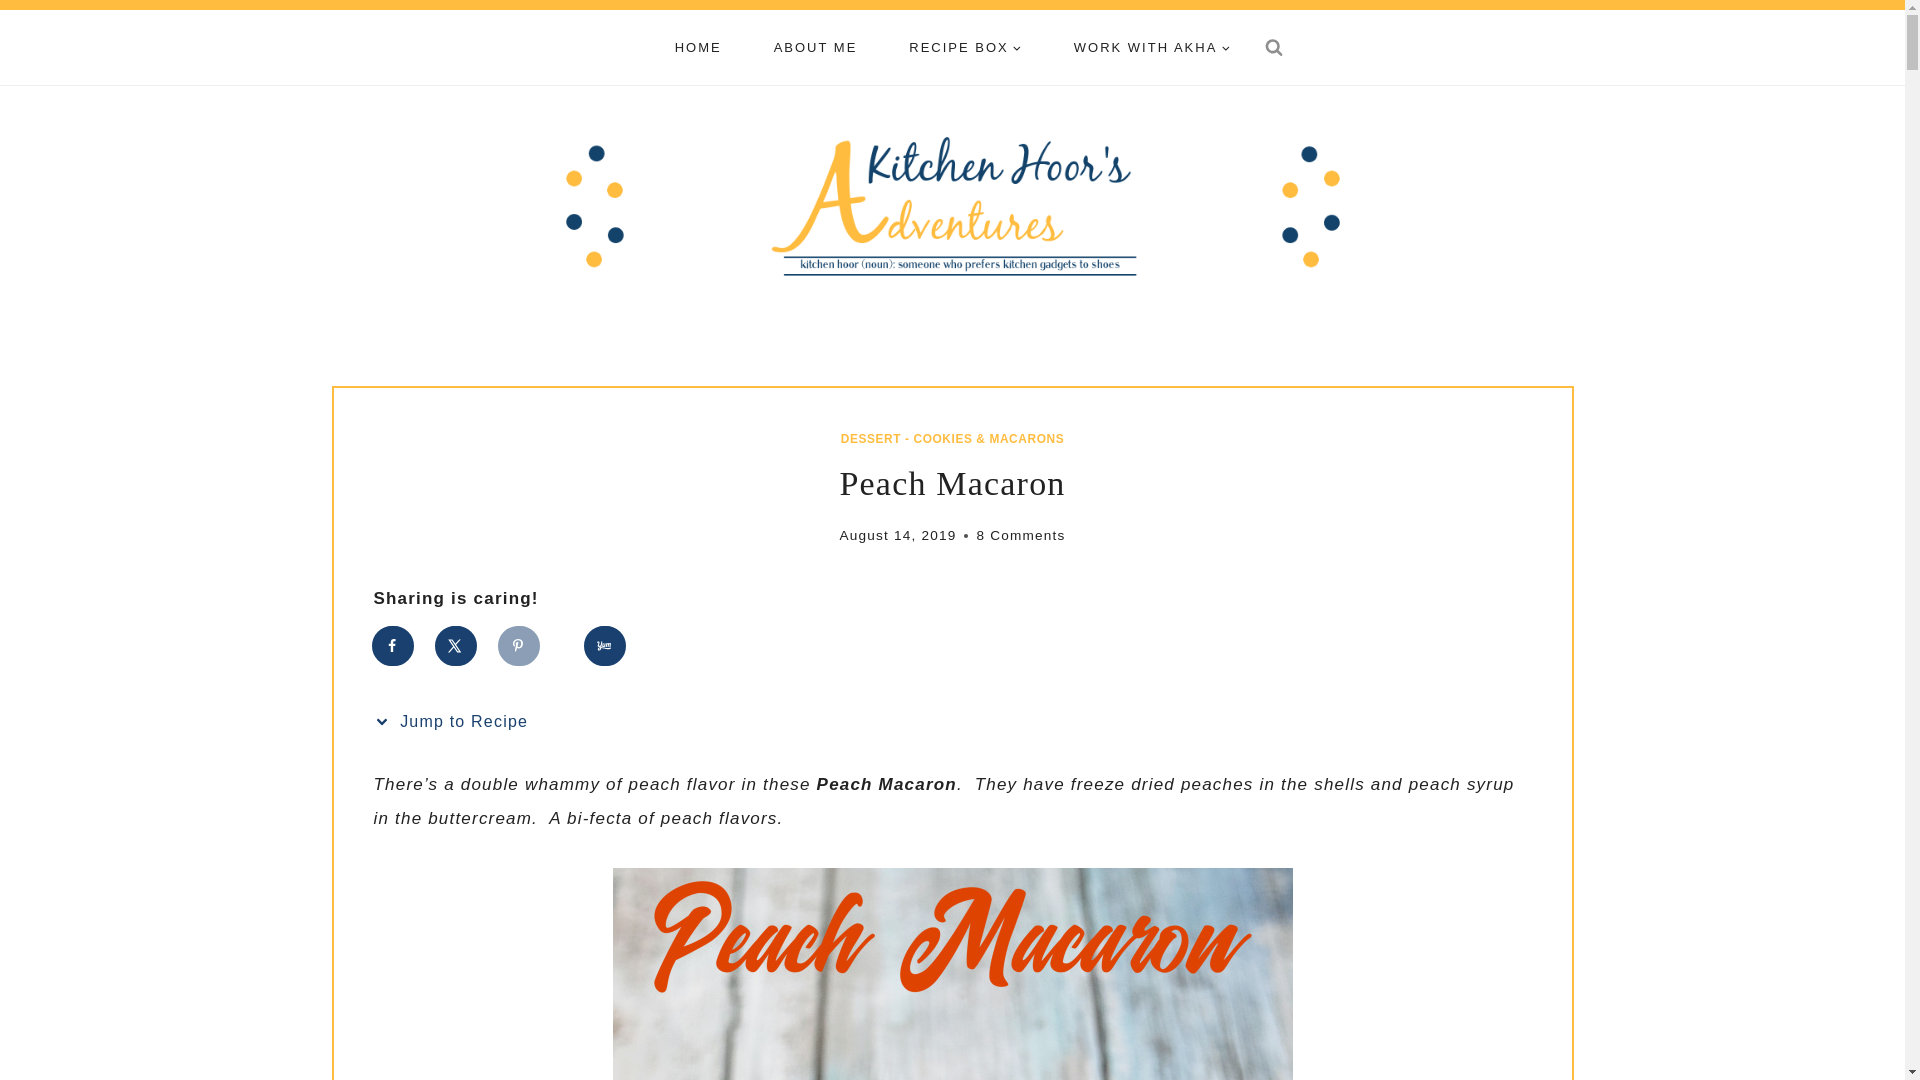  Describe the element at coordinates (1152, 47) in the screenshot. I see `WORK WITH AKHA` at that location.